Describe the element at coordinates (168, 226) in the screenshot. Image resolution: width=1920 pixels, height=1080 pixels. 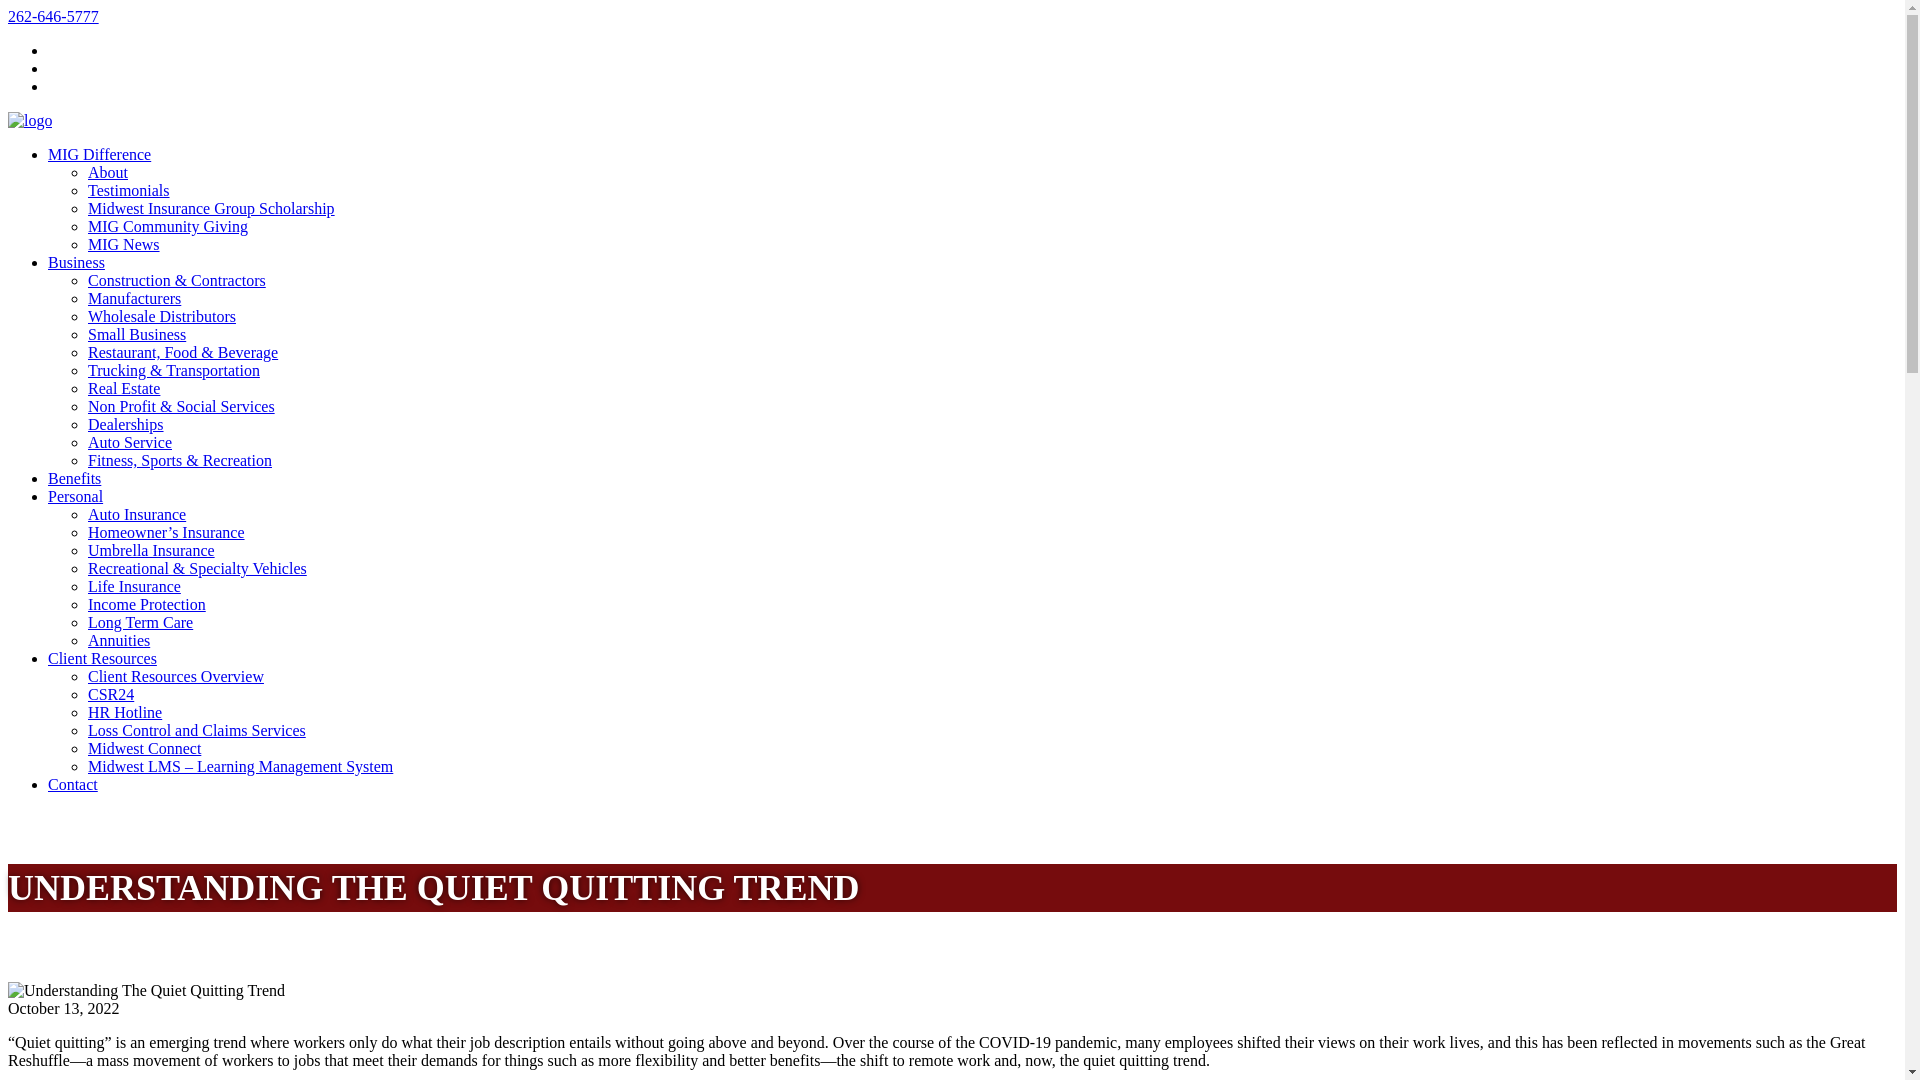
I see `MIG Community Giving` at that location.